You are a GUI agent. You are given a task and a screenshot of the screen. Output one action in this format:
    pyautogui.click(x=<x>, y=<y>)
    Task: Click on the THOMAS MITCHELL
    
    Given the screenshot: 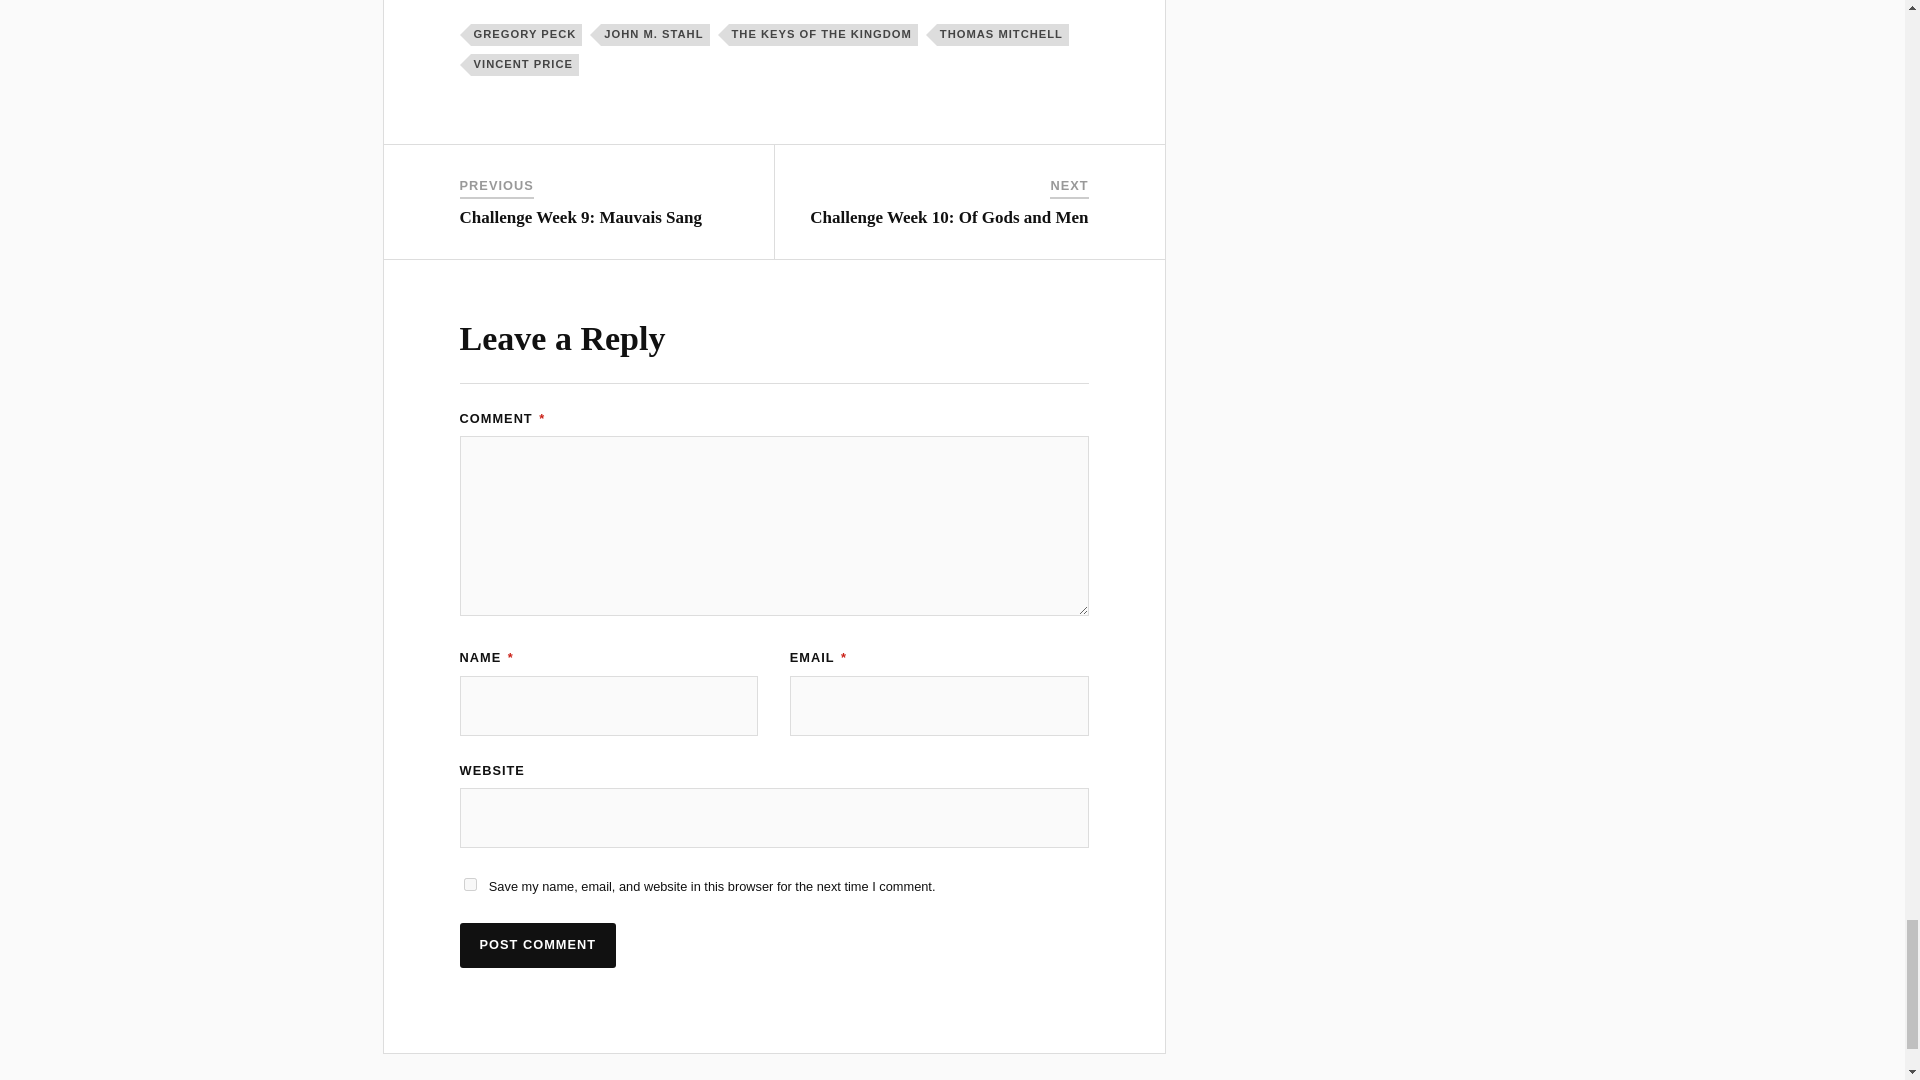 What is the action you would take?
    pyautogui.click(x=1002, y=34)
    